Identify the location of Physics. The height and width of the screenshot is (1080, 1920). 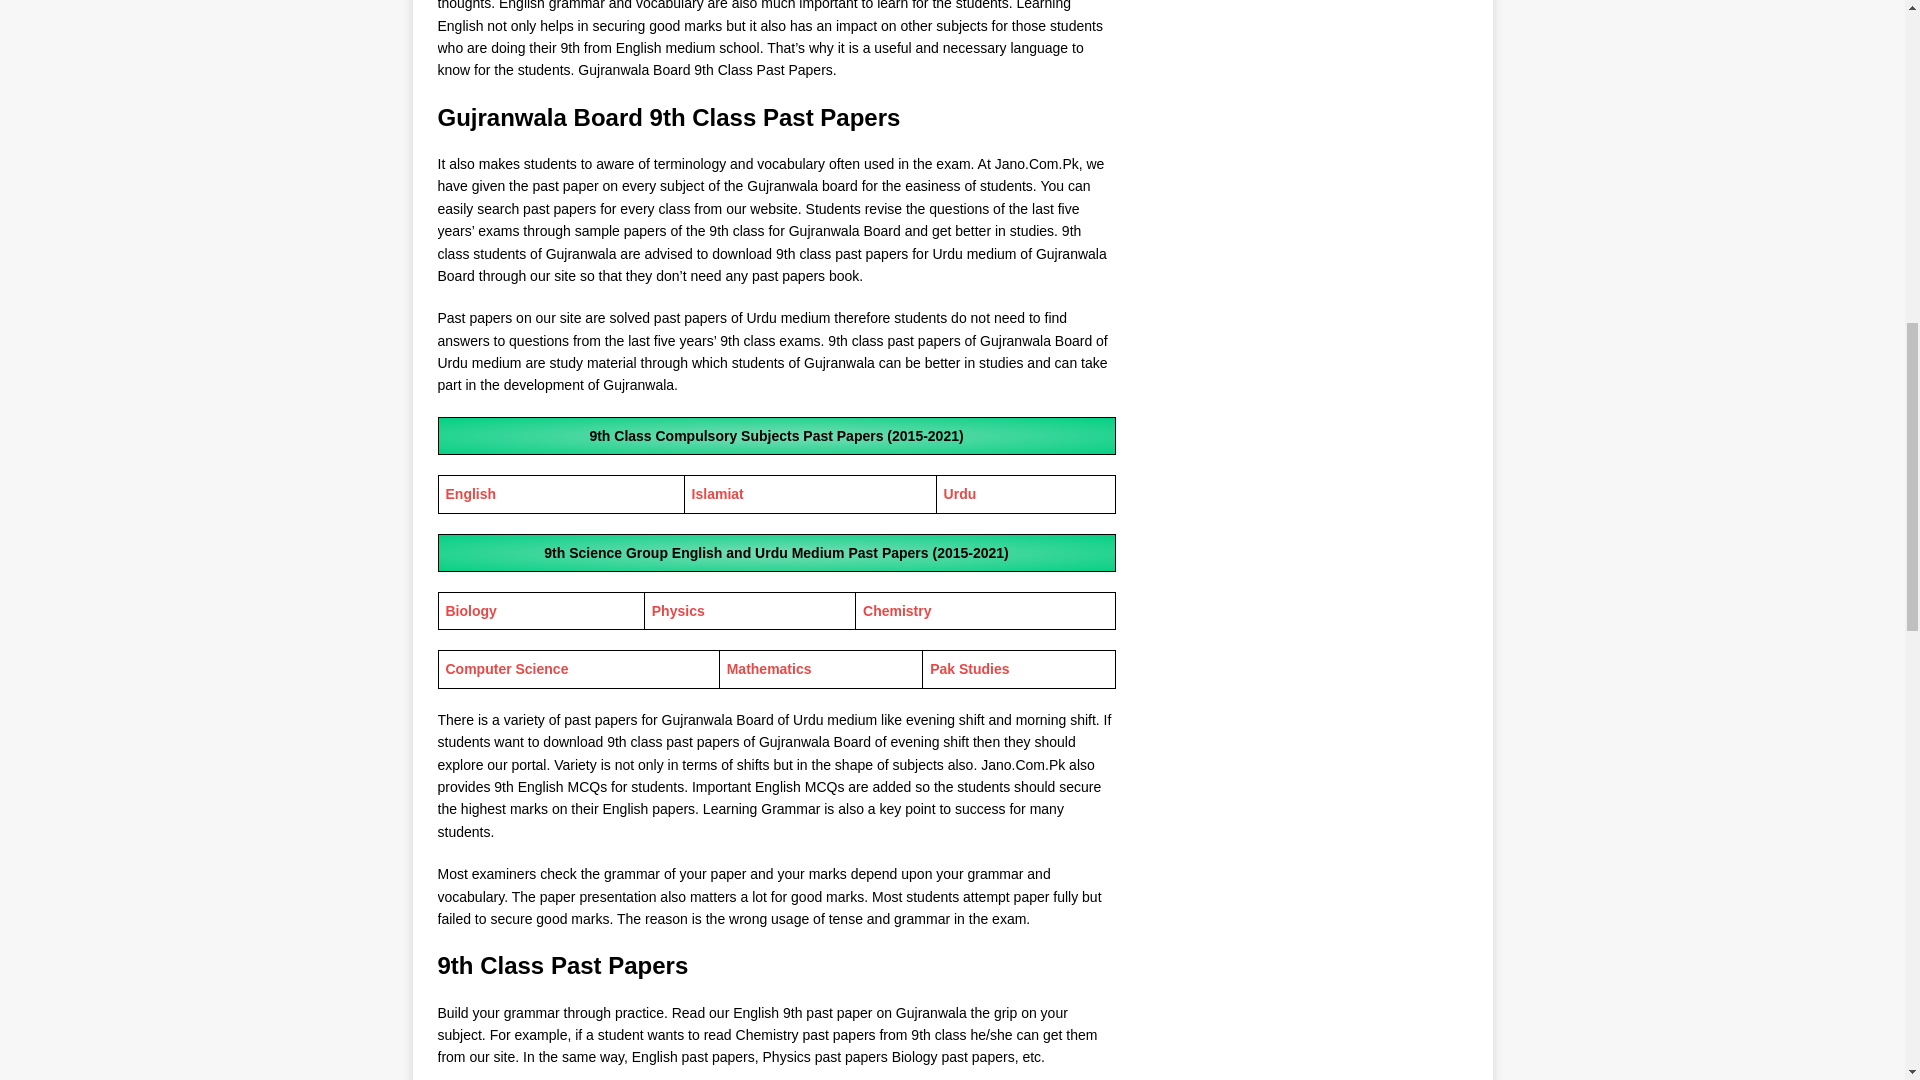
(678, 610).